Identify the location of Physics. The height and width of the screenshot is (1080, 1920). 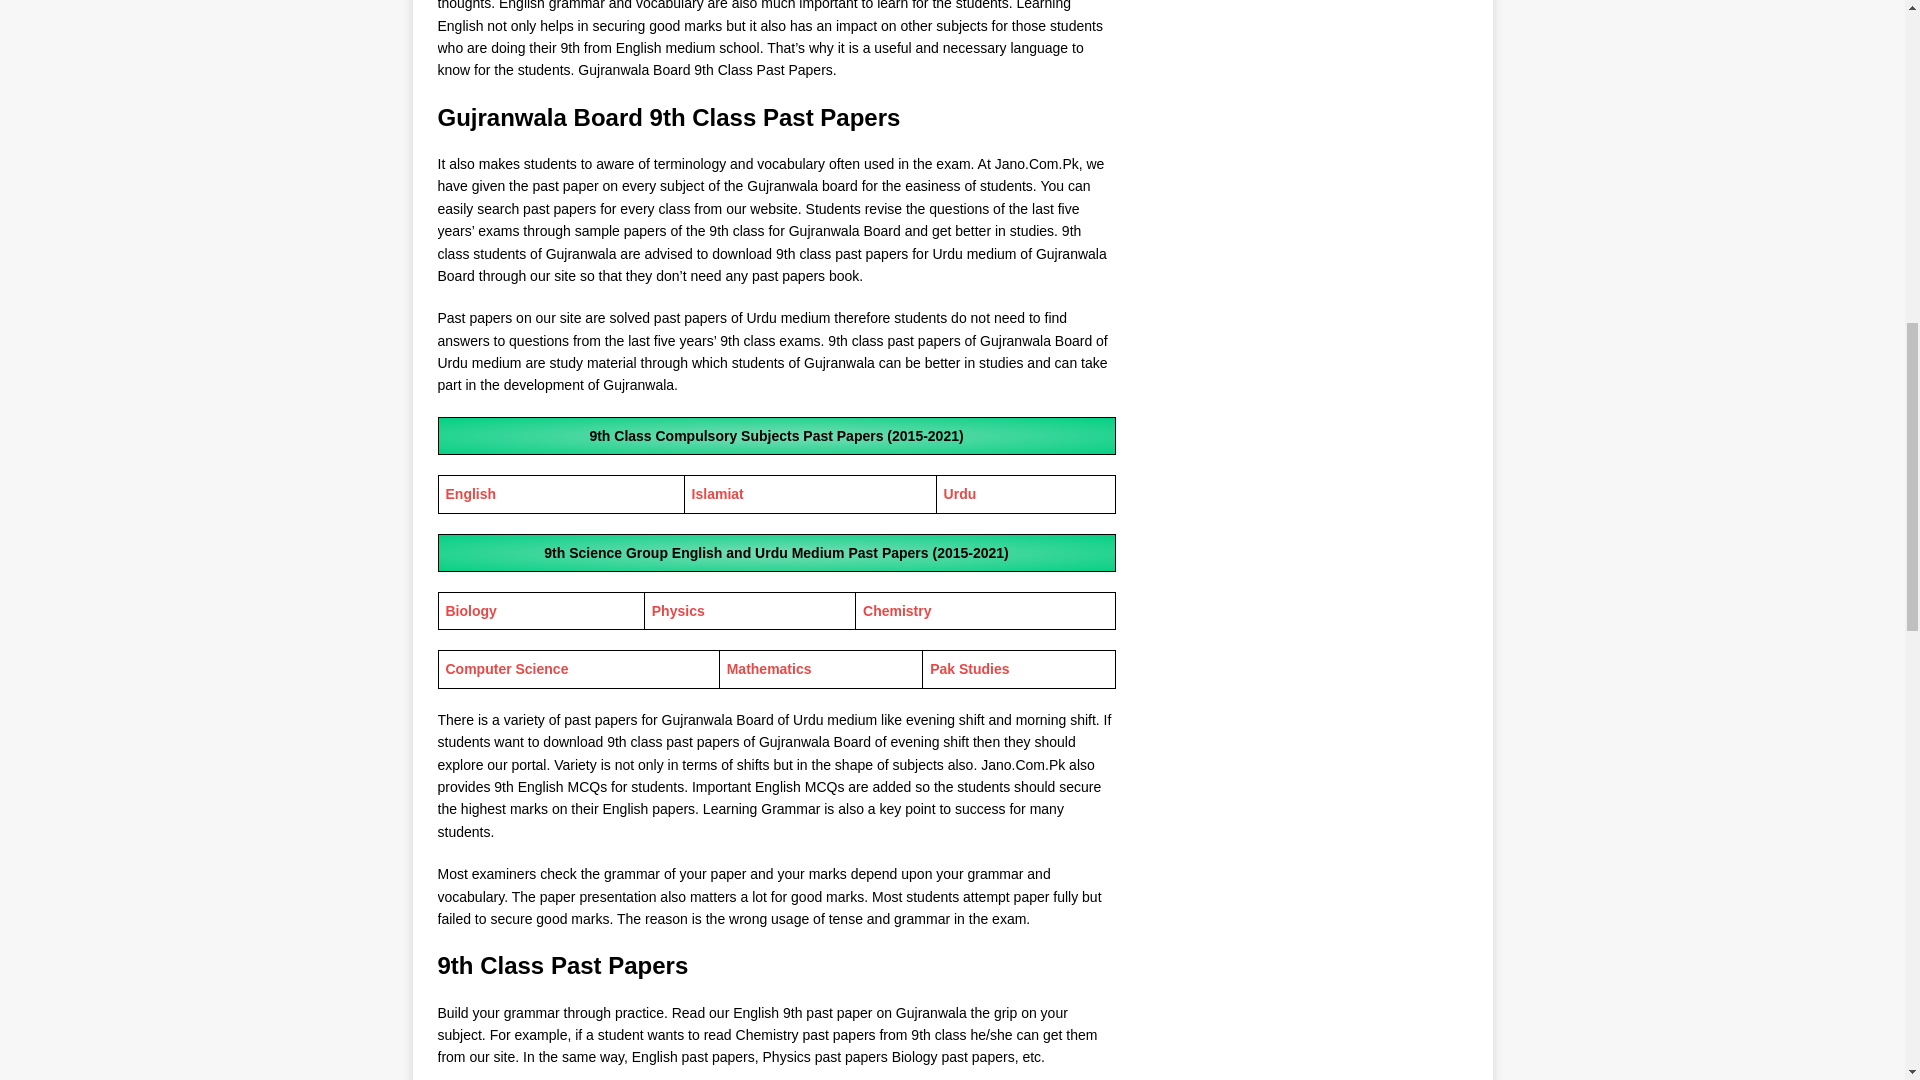
(678, 610).